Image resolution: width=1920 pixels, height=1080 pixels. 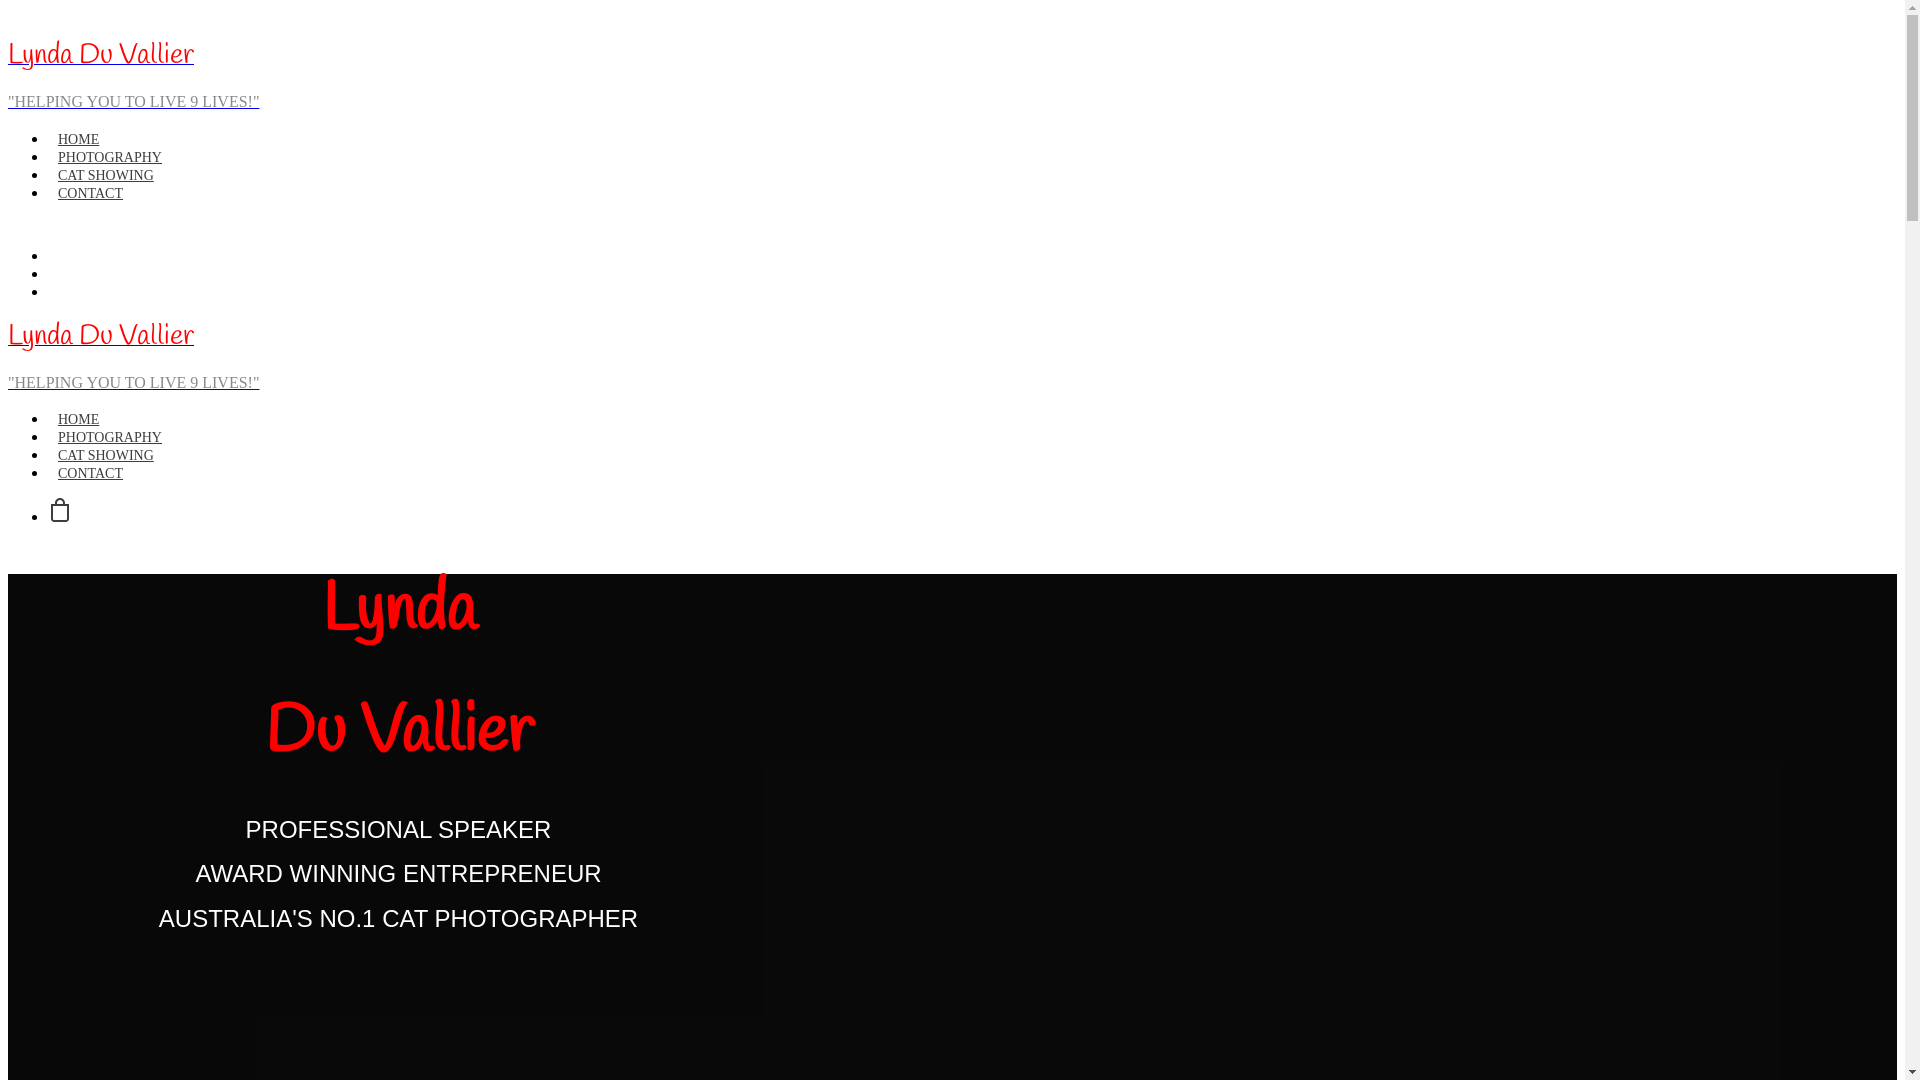 What do you see at coordinates (90, 474) in the screenshot?
I see `CONTACT` at bounding box center [90, 474].